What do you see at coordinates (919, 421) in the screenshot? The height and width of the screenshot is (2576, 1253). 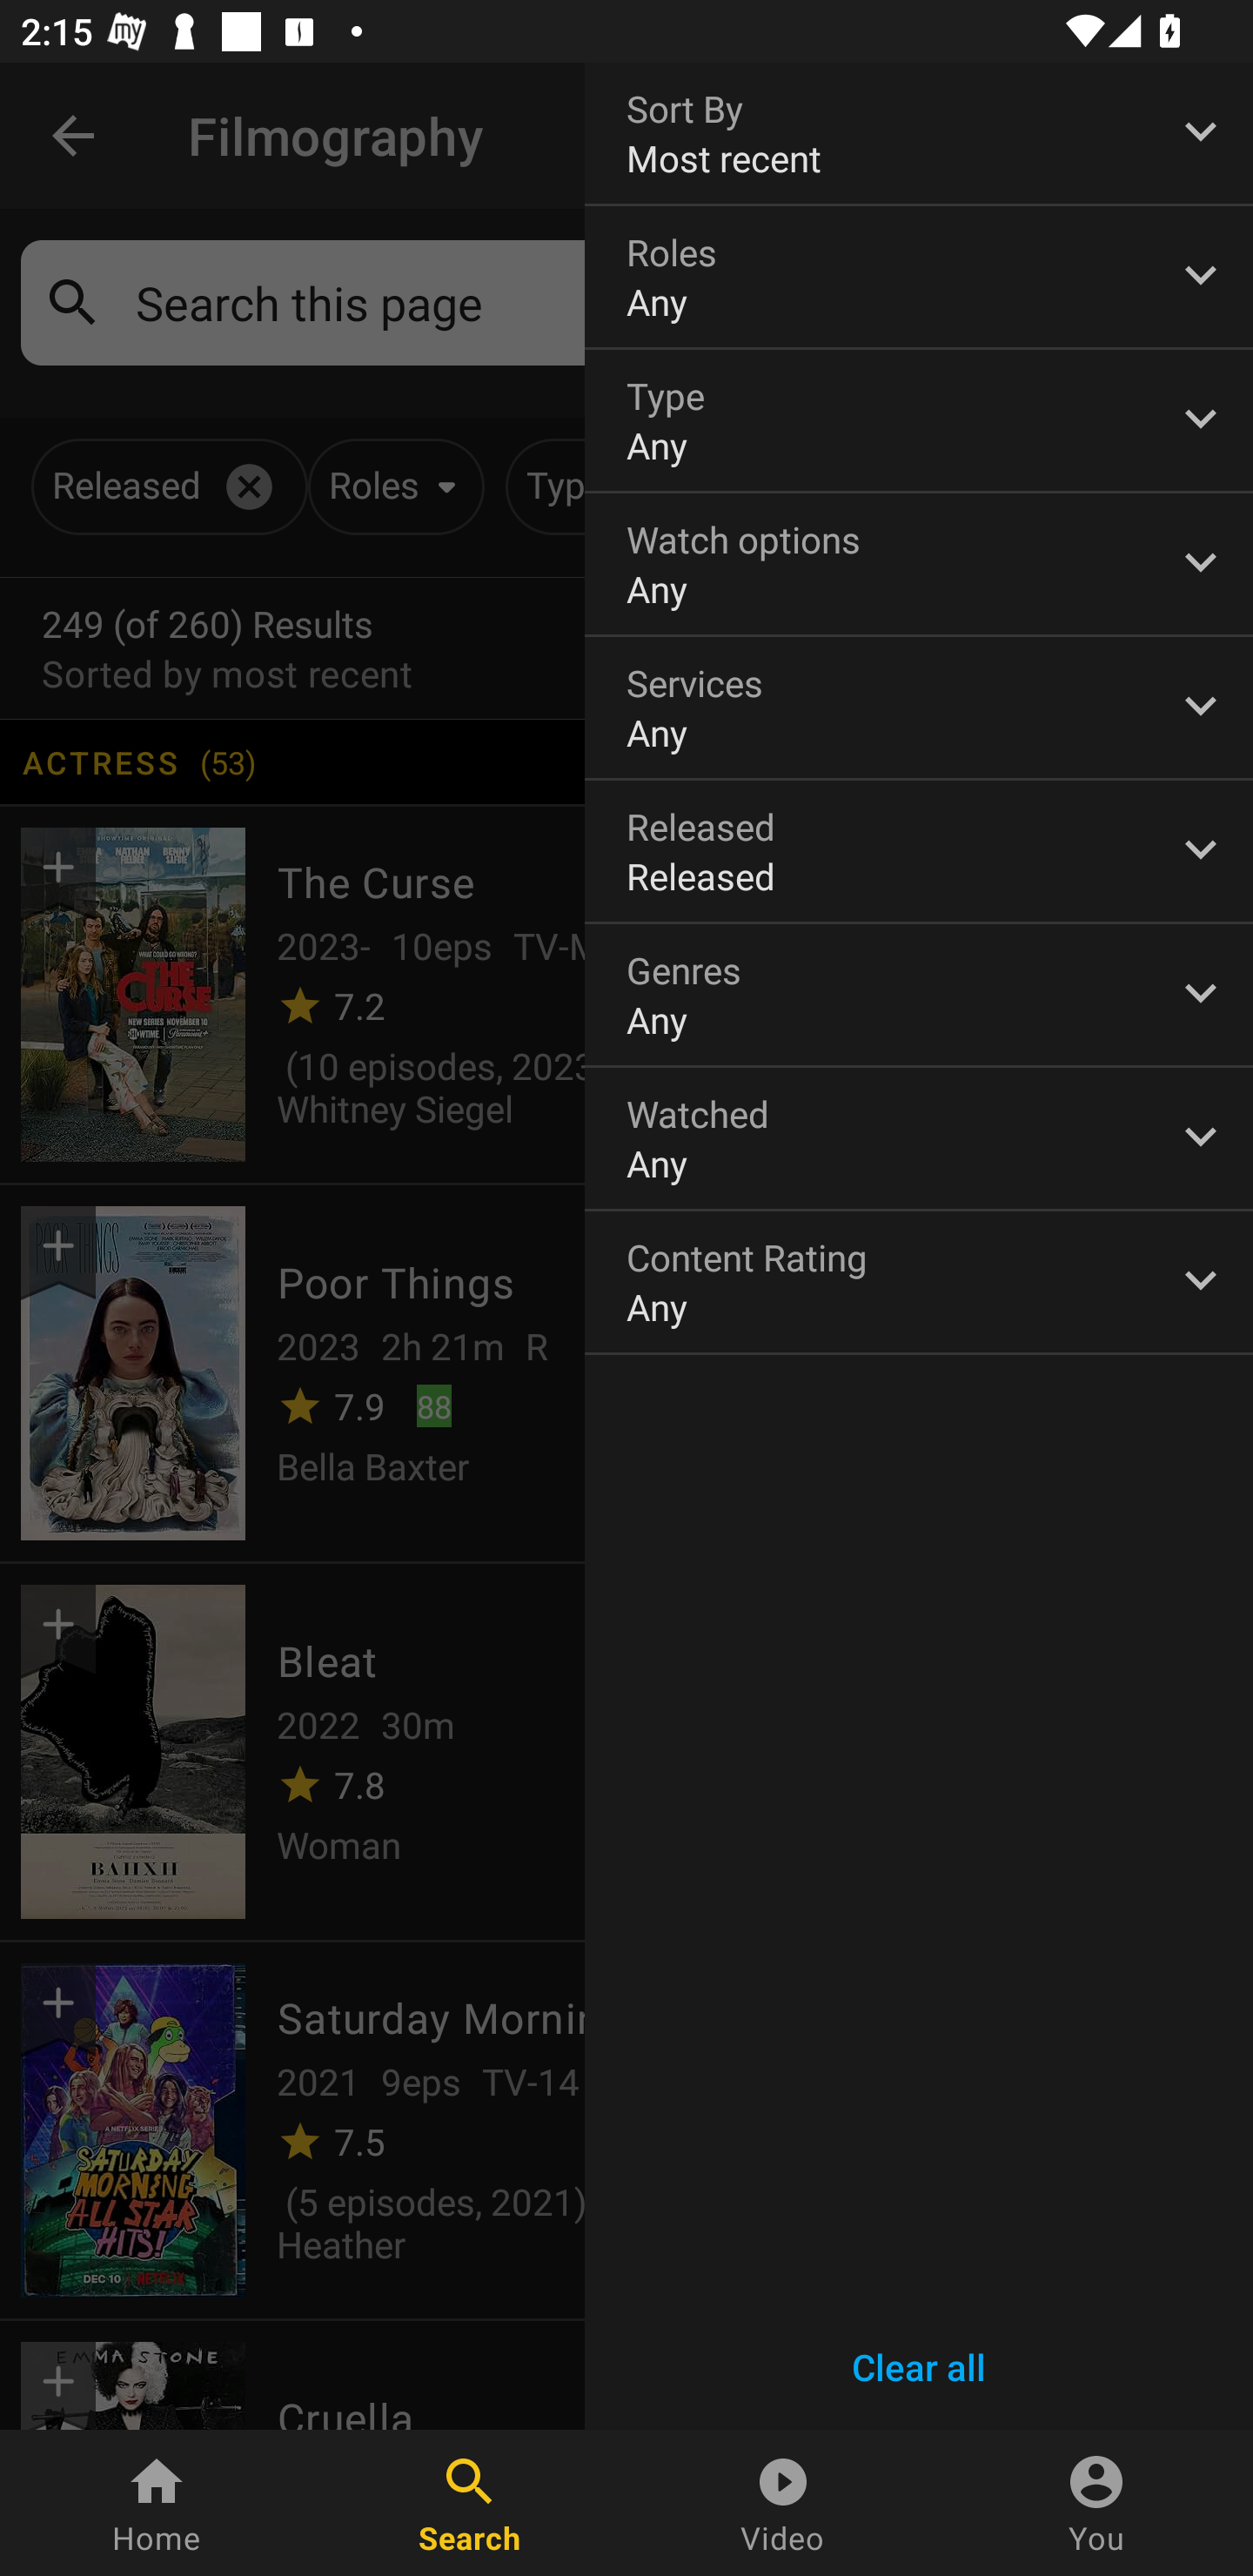 I see `Type Any` at bounding box center [919, 421].